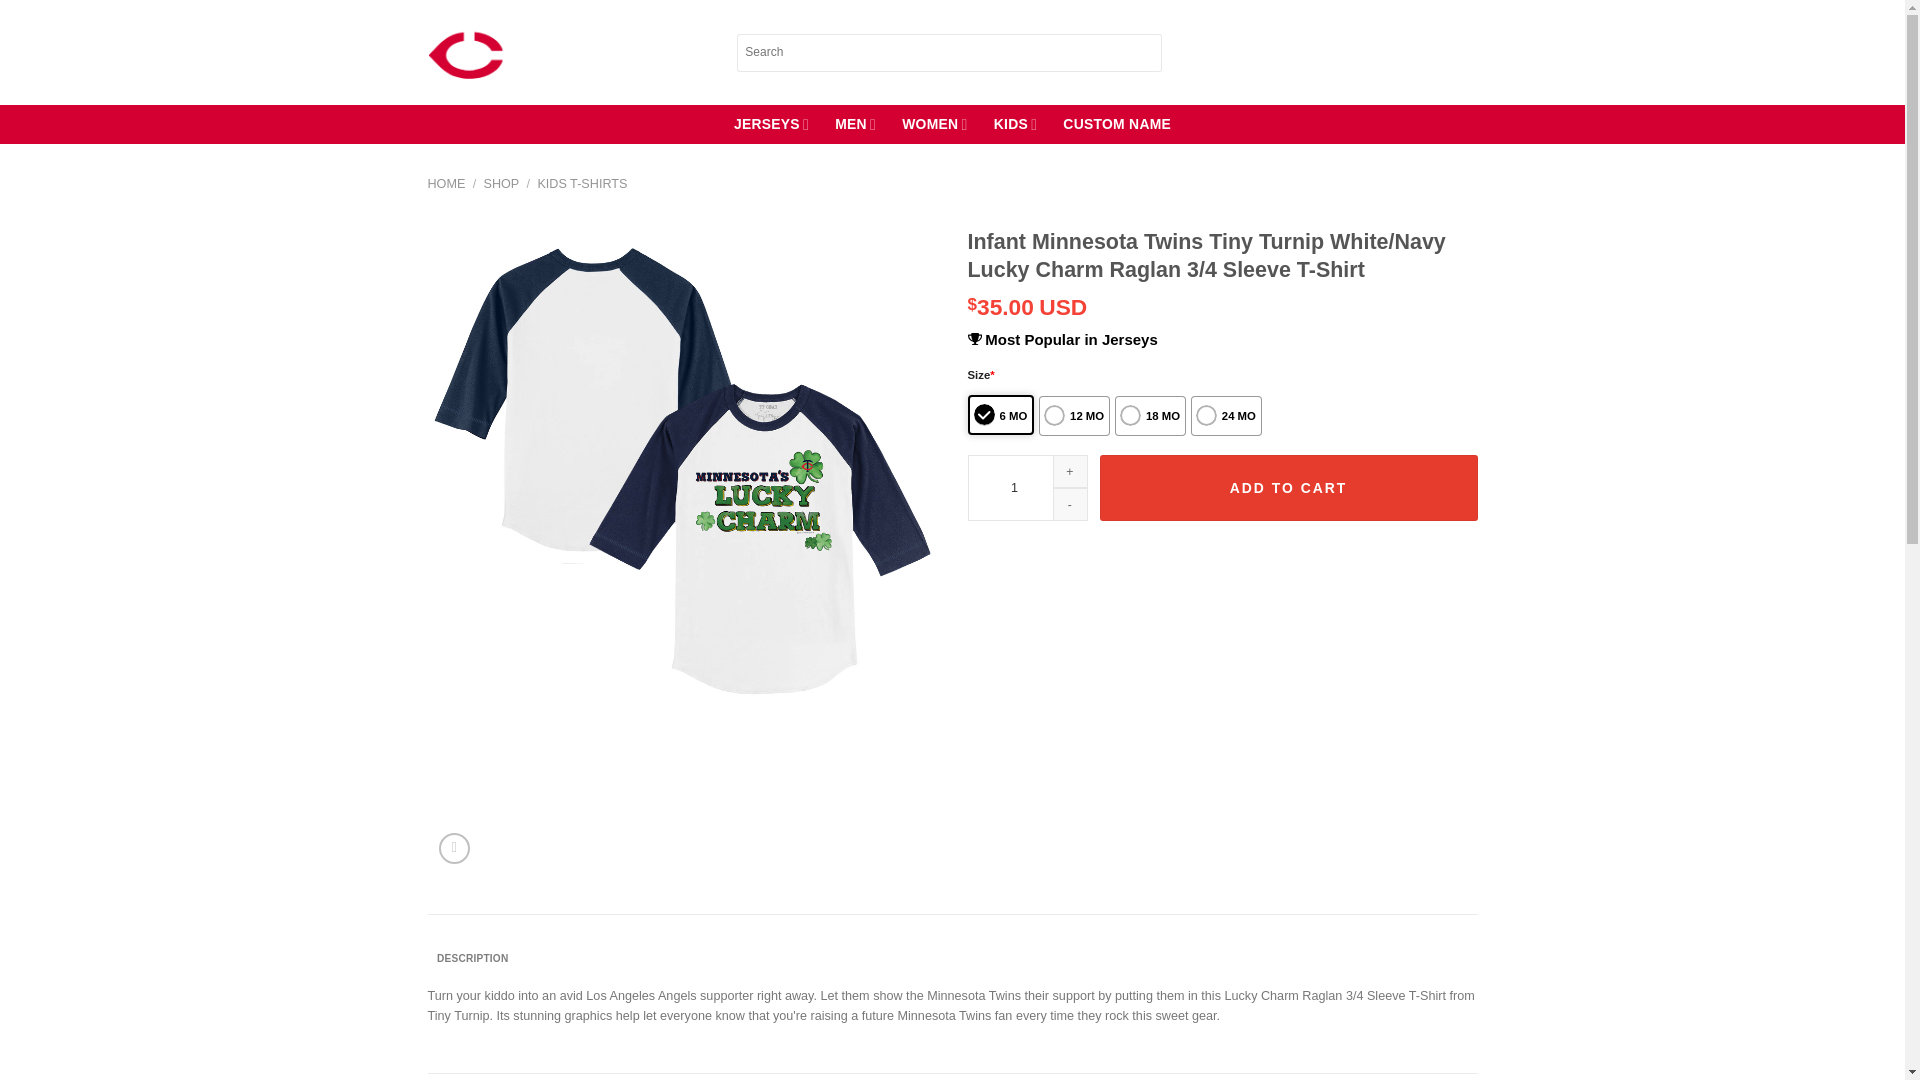 The height and width of the screenshot is (1080, 1920). I want to click on ADD TO CART, so click(1289, 487).